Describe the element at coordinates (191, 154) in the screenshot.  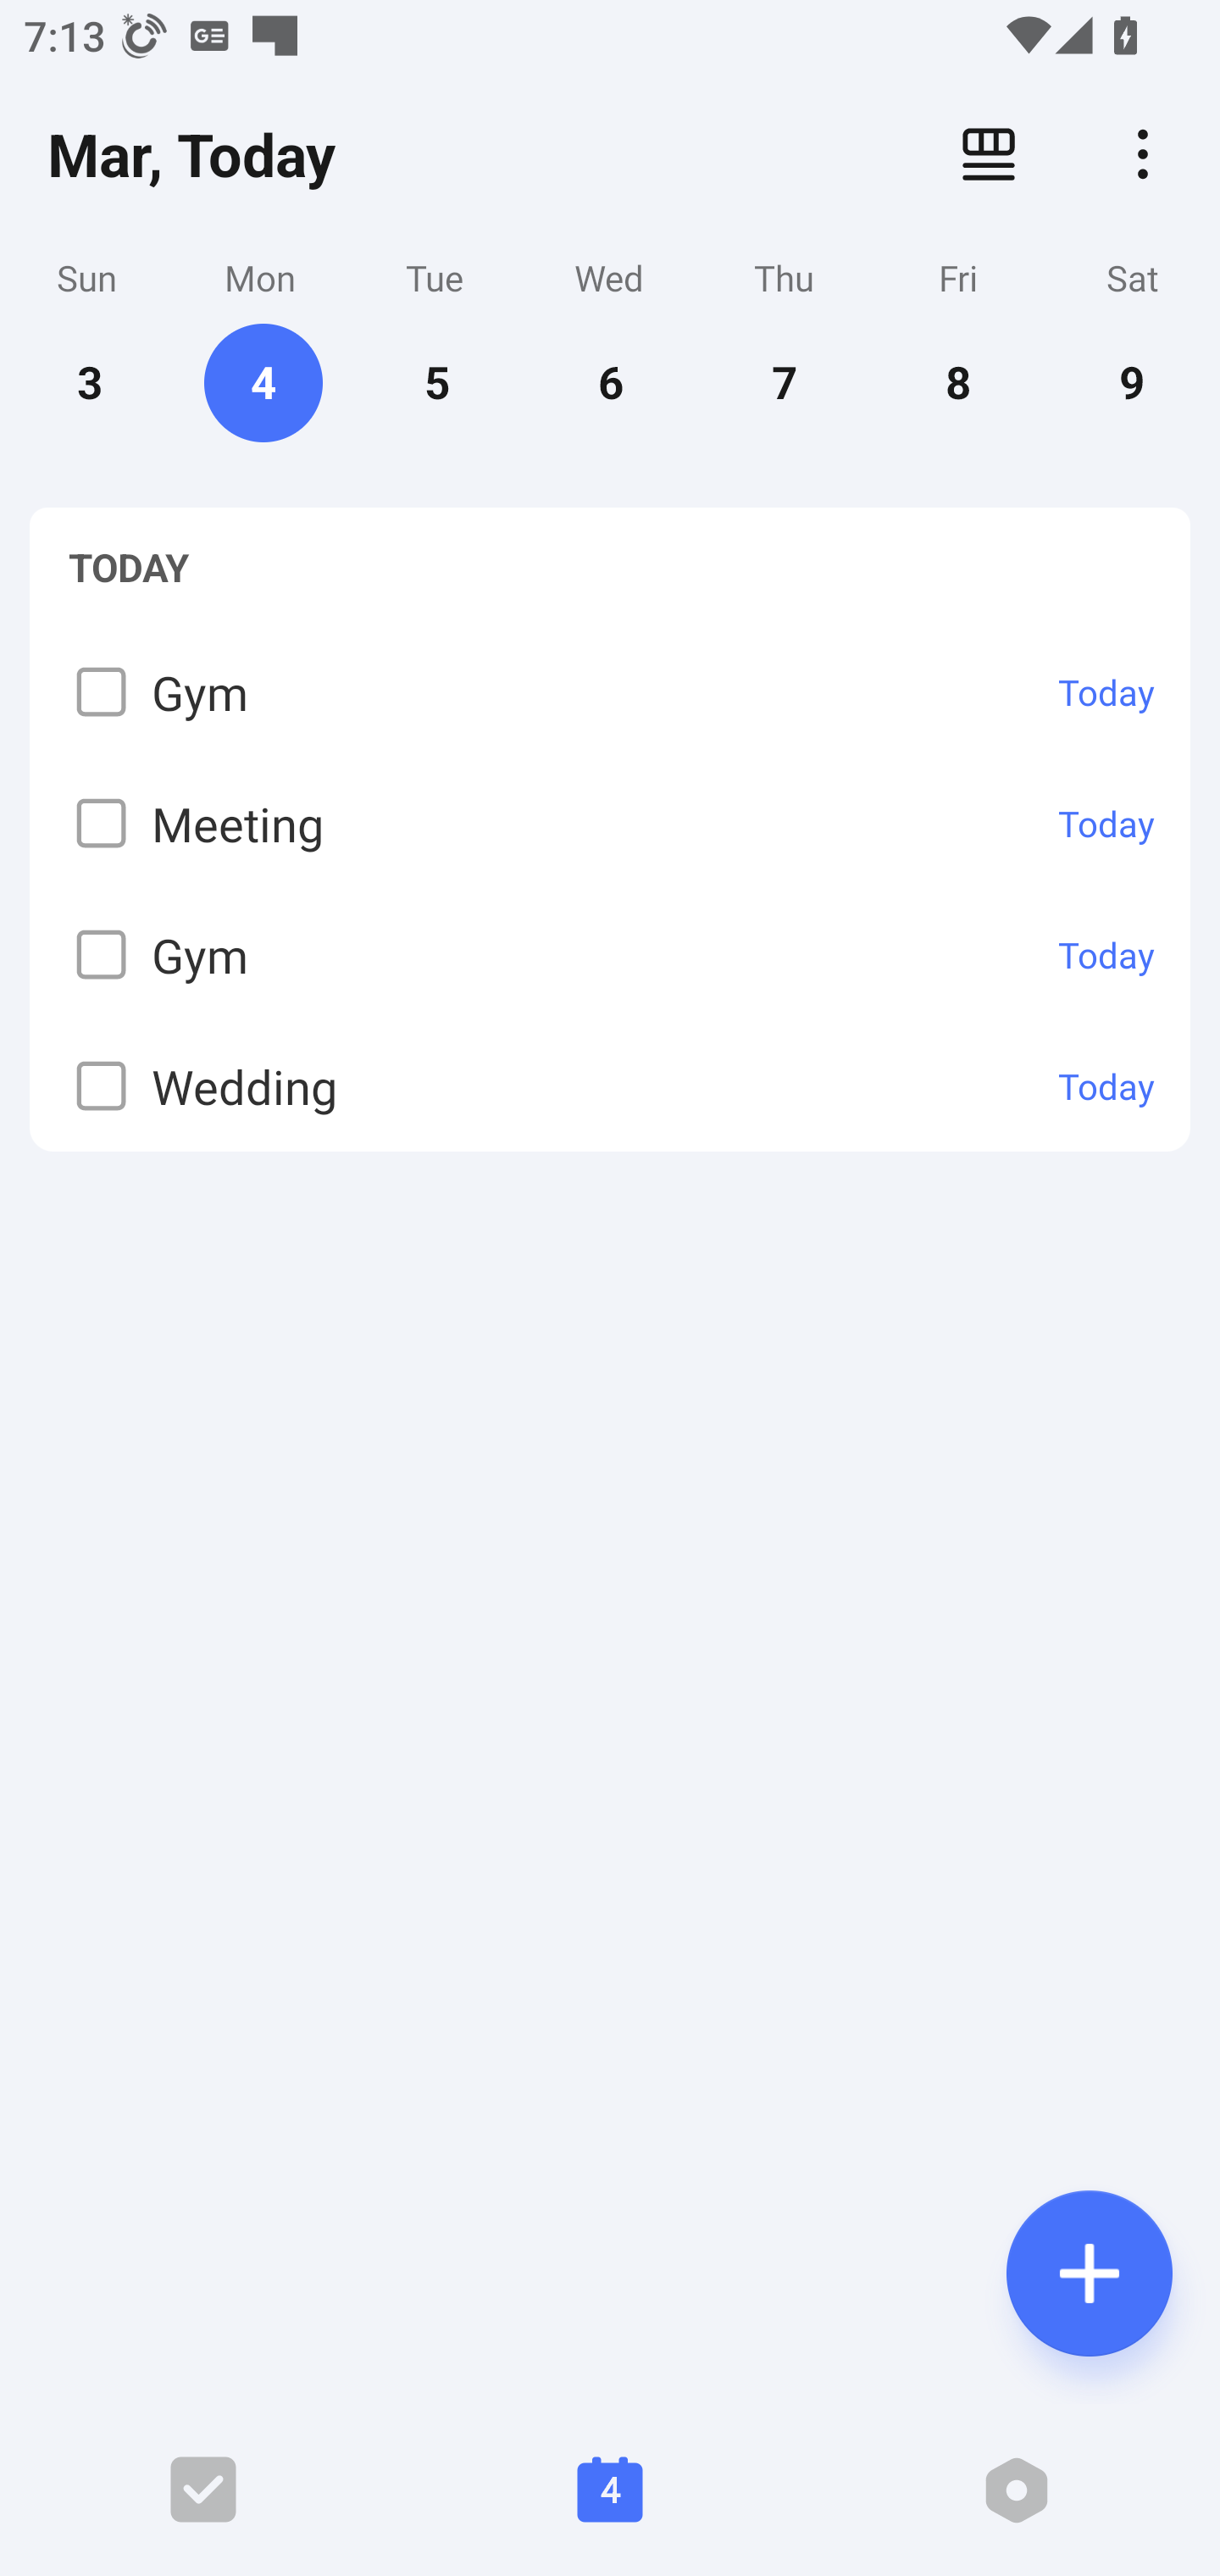
I see `Mar, Today` at that location.